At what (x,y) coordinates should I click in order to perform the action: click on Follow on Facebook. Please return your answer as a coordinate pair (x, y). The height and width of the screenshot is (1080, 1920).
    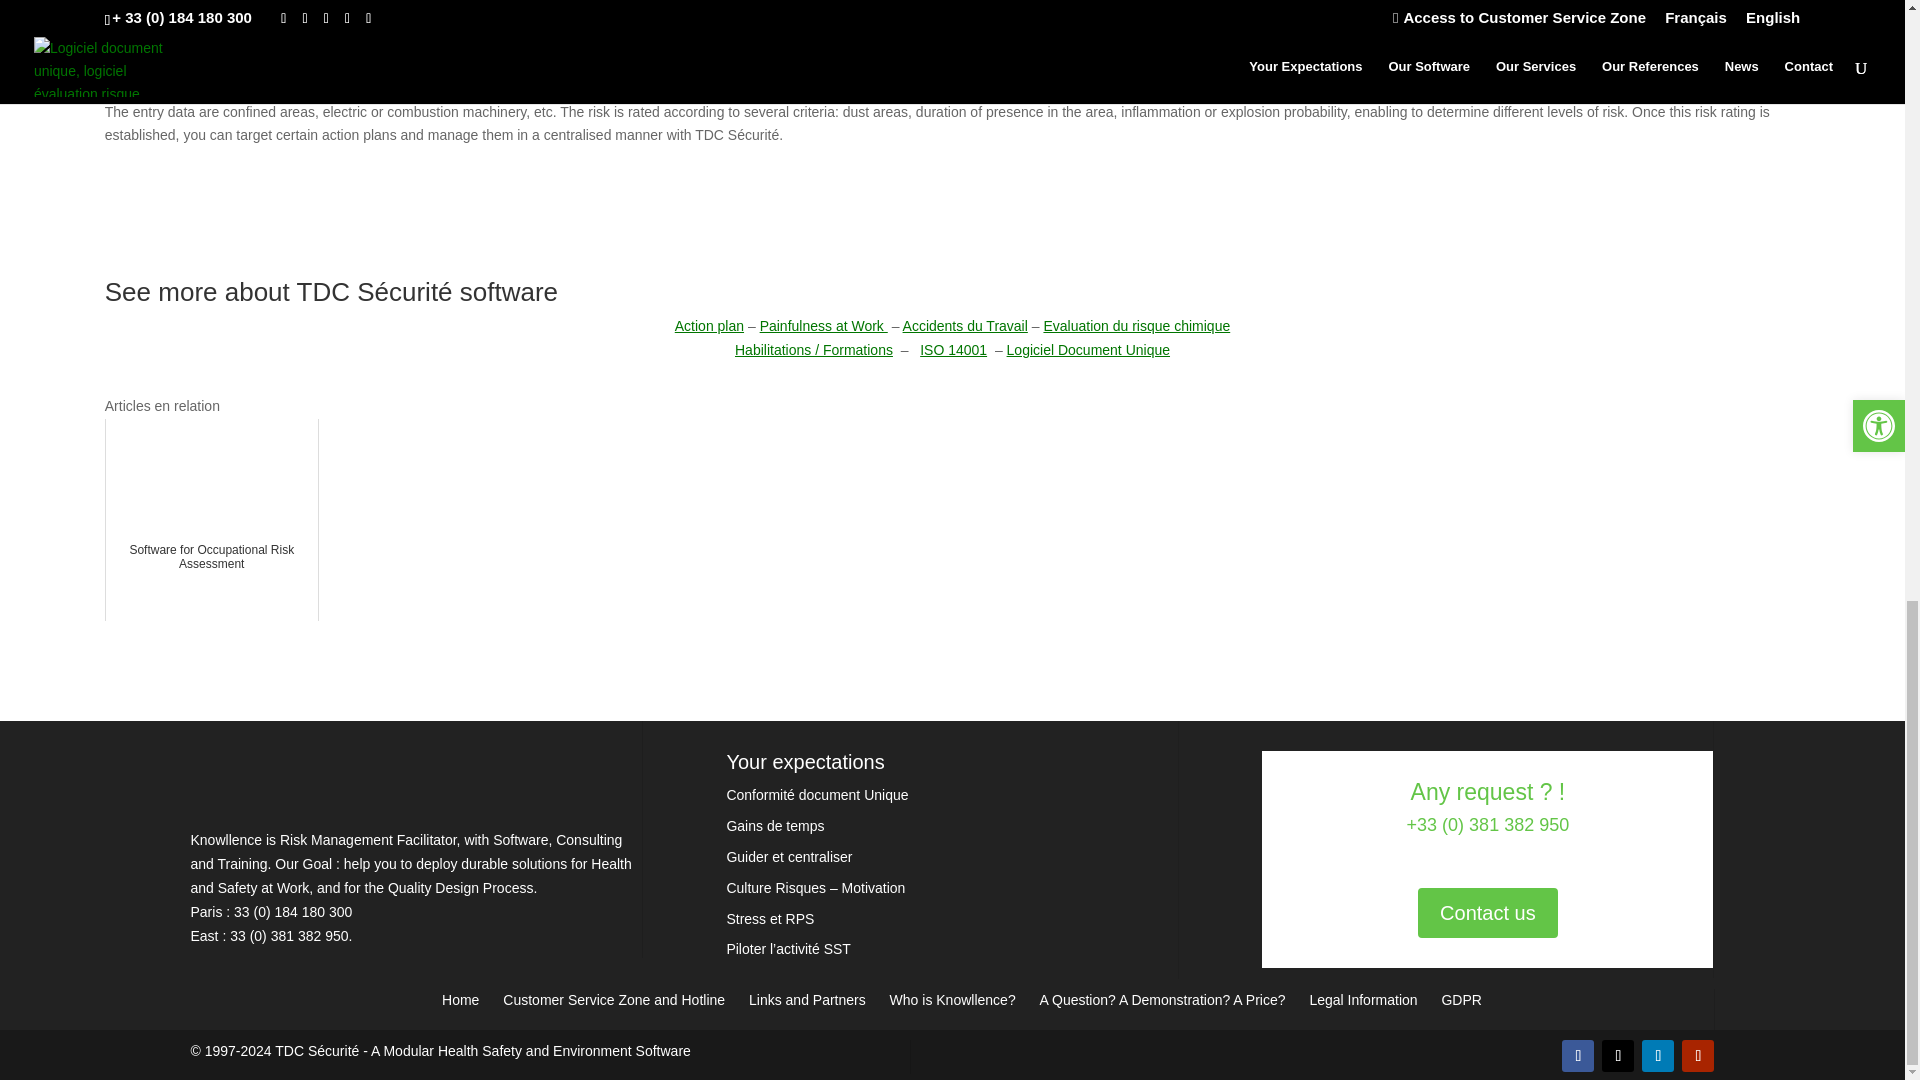
    Looking at the image, I should click on (1578, 1056).